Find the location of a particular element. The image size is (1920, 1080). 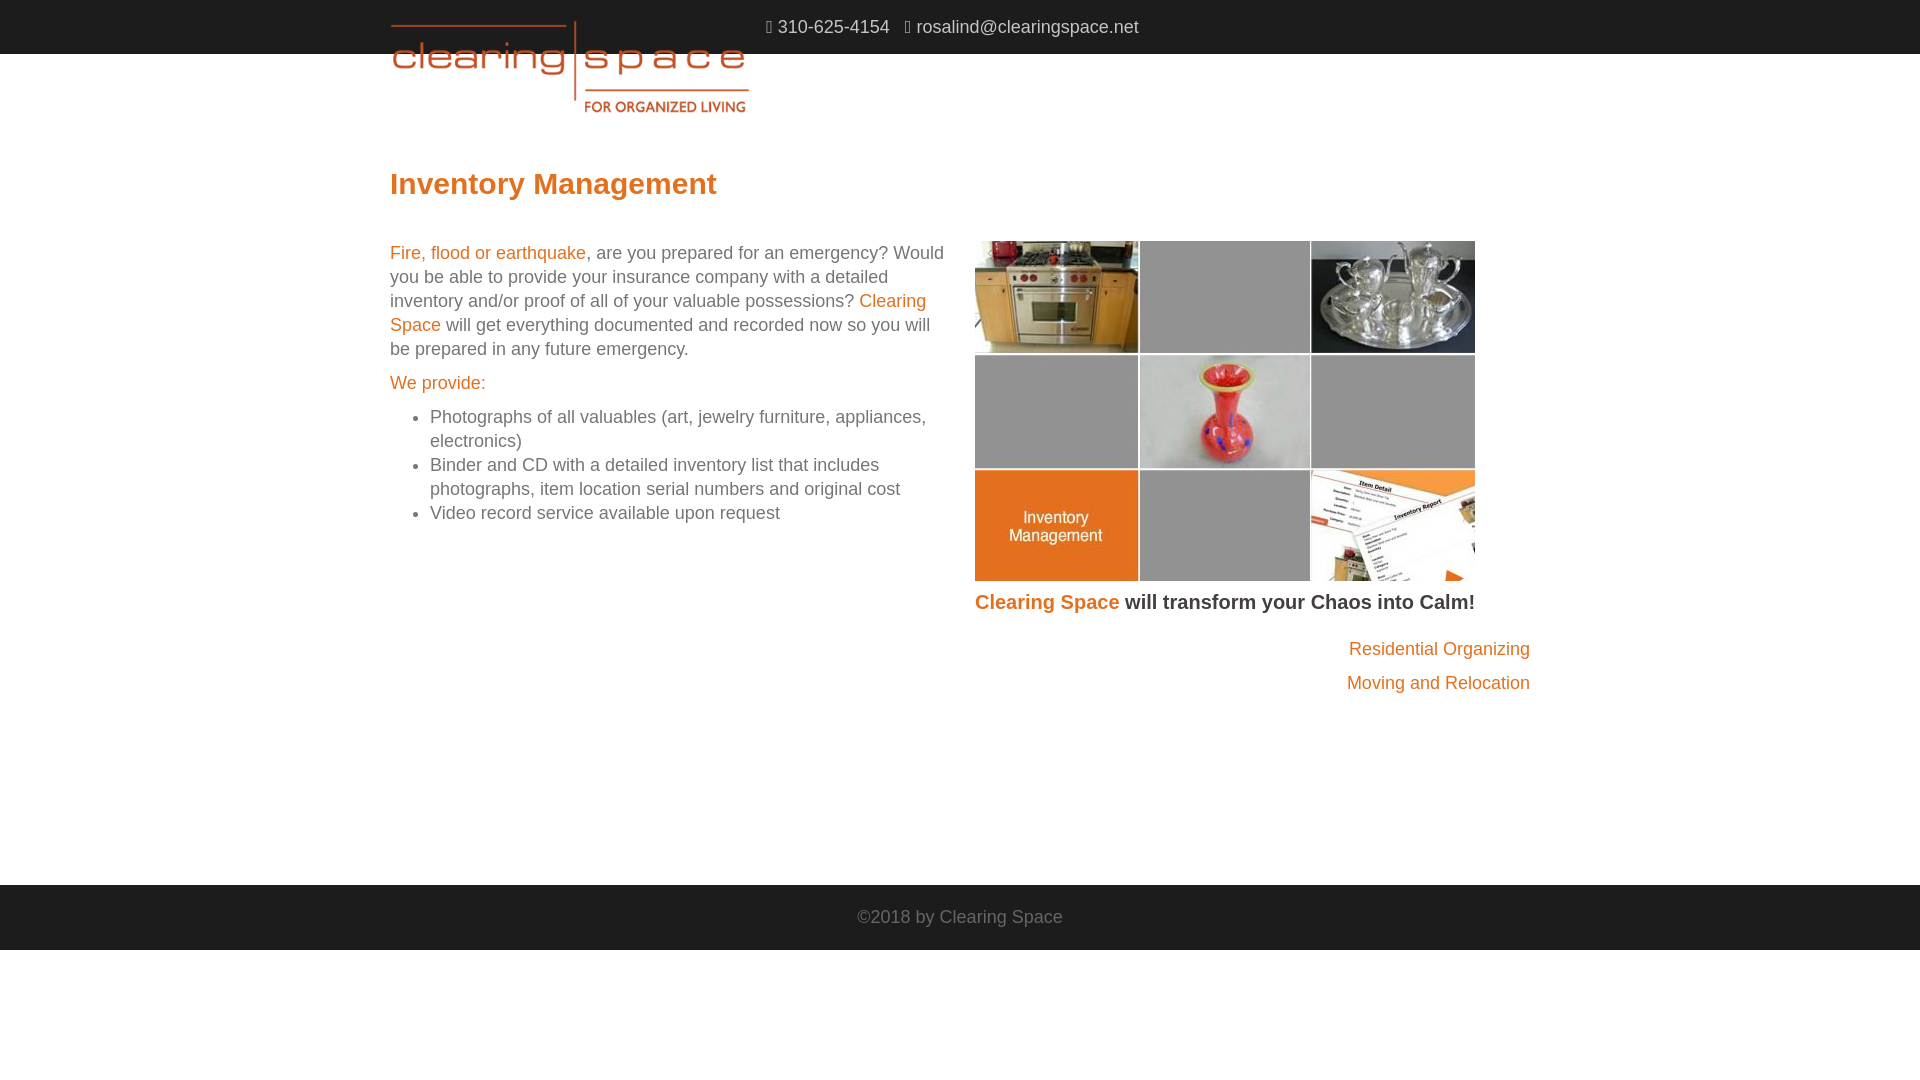

Contact is located at coordinates (1492, 66).